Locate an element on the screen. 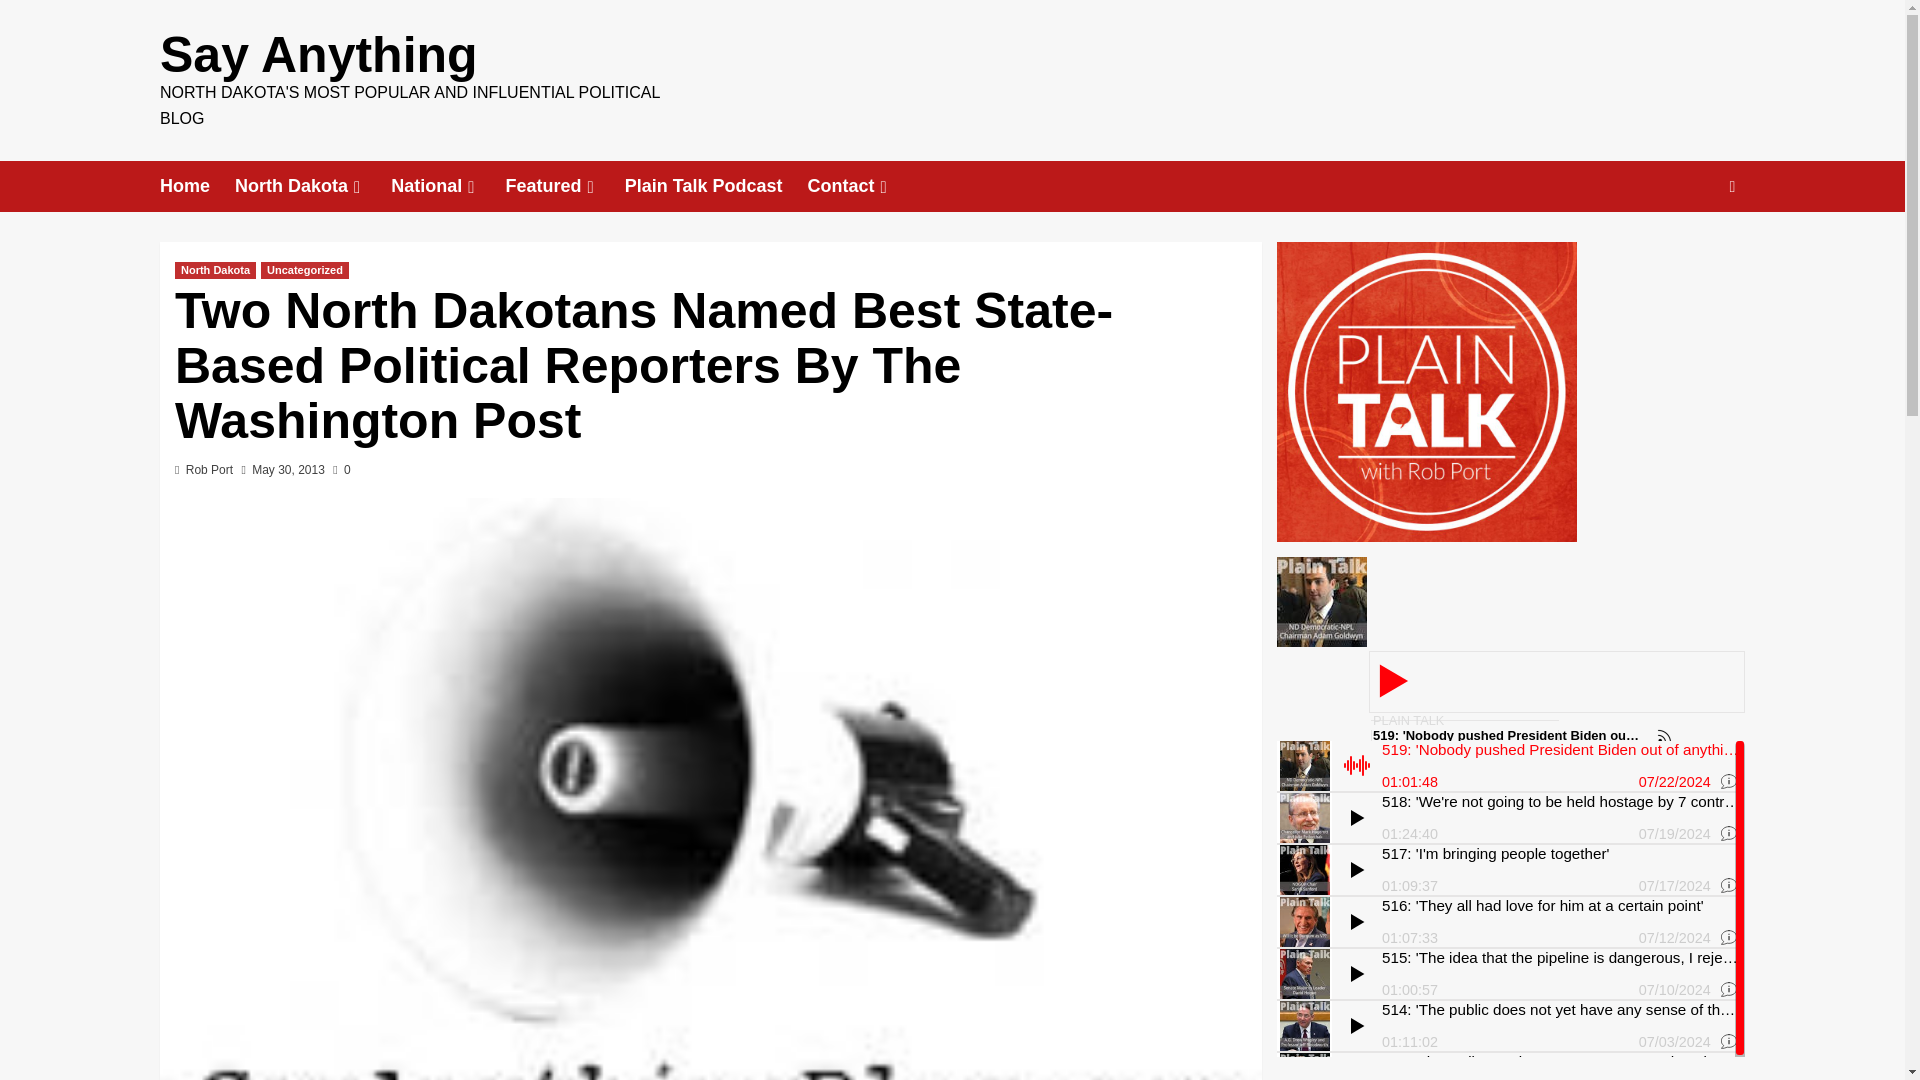 The height and width of the screenshot is (1080, 1920). Search is located at coordinates (1686, 248).